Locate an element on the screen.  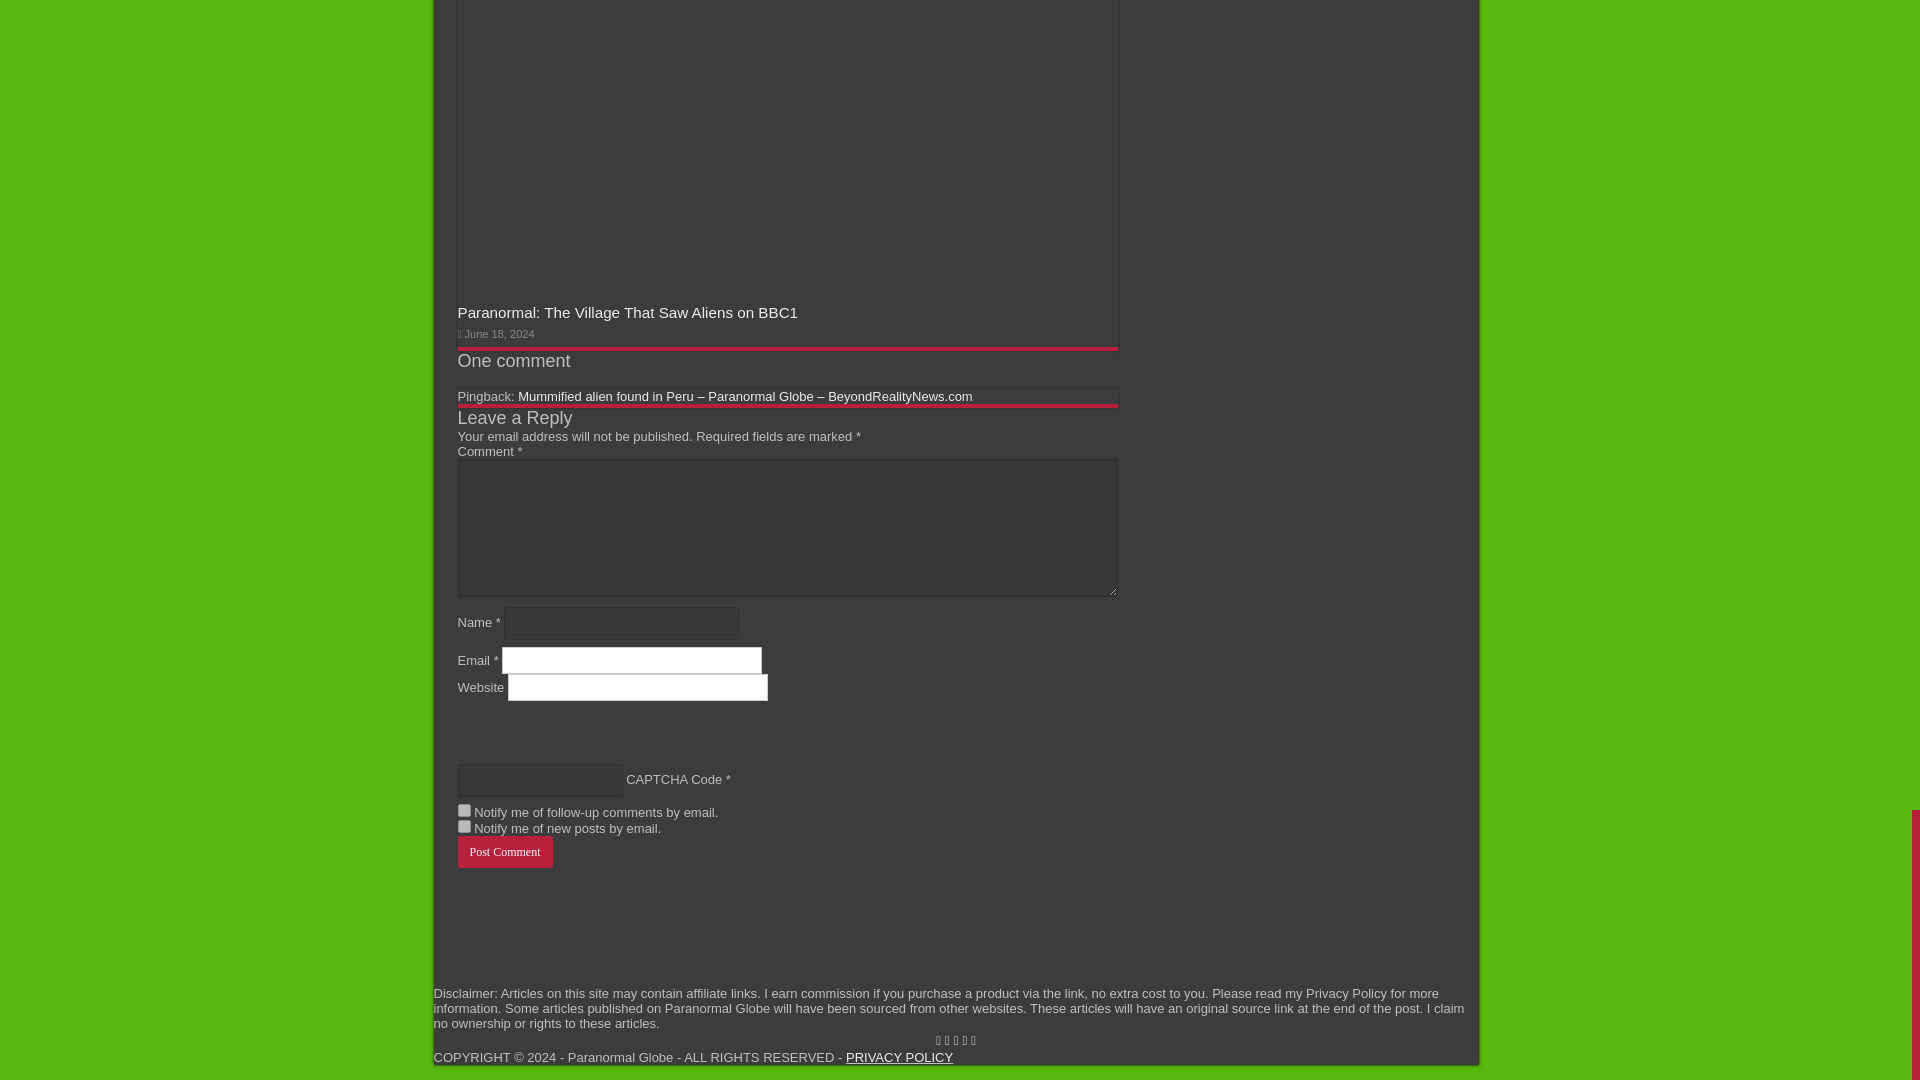
Post Comment is located at coordinates (505, 852).